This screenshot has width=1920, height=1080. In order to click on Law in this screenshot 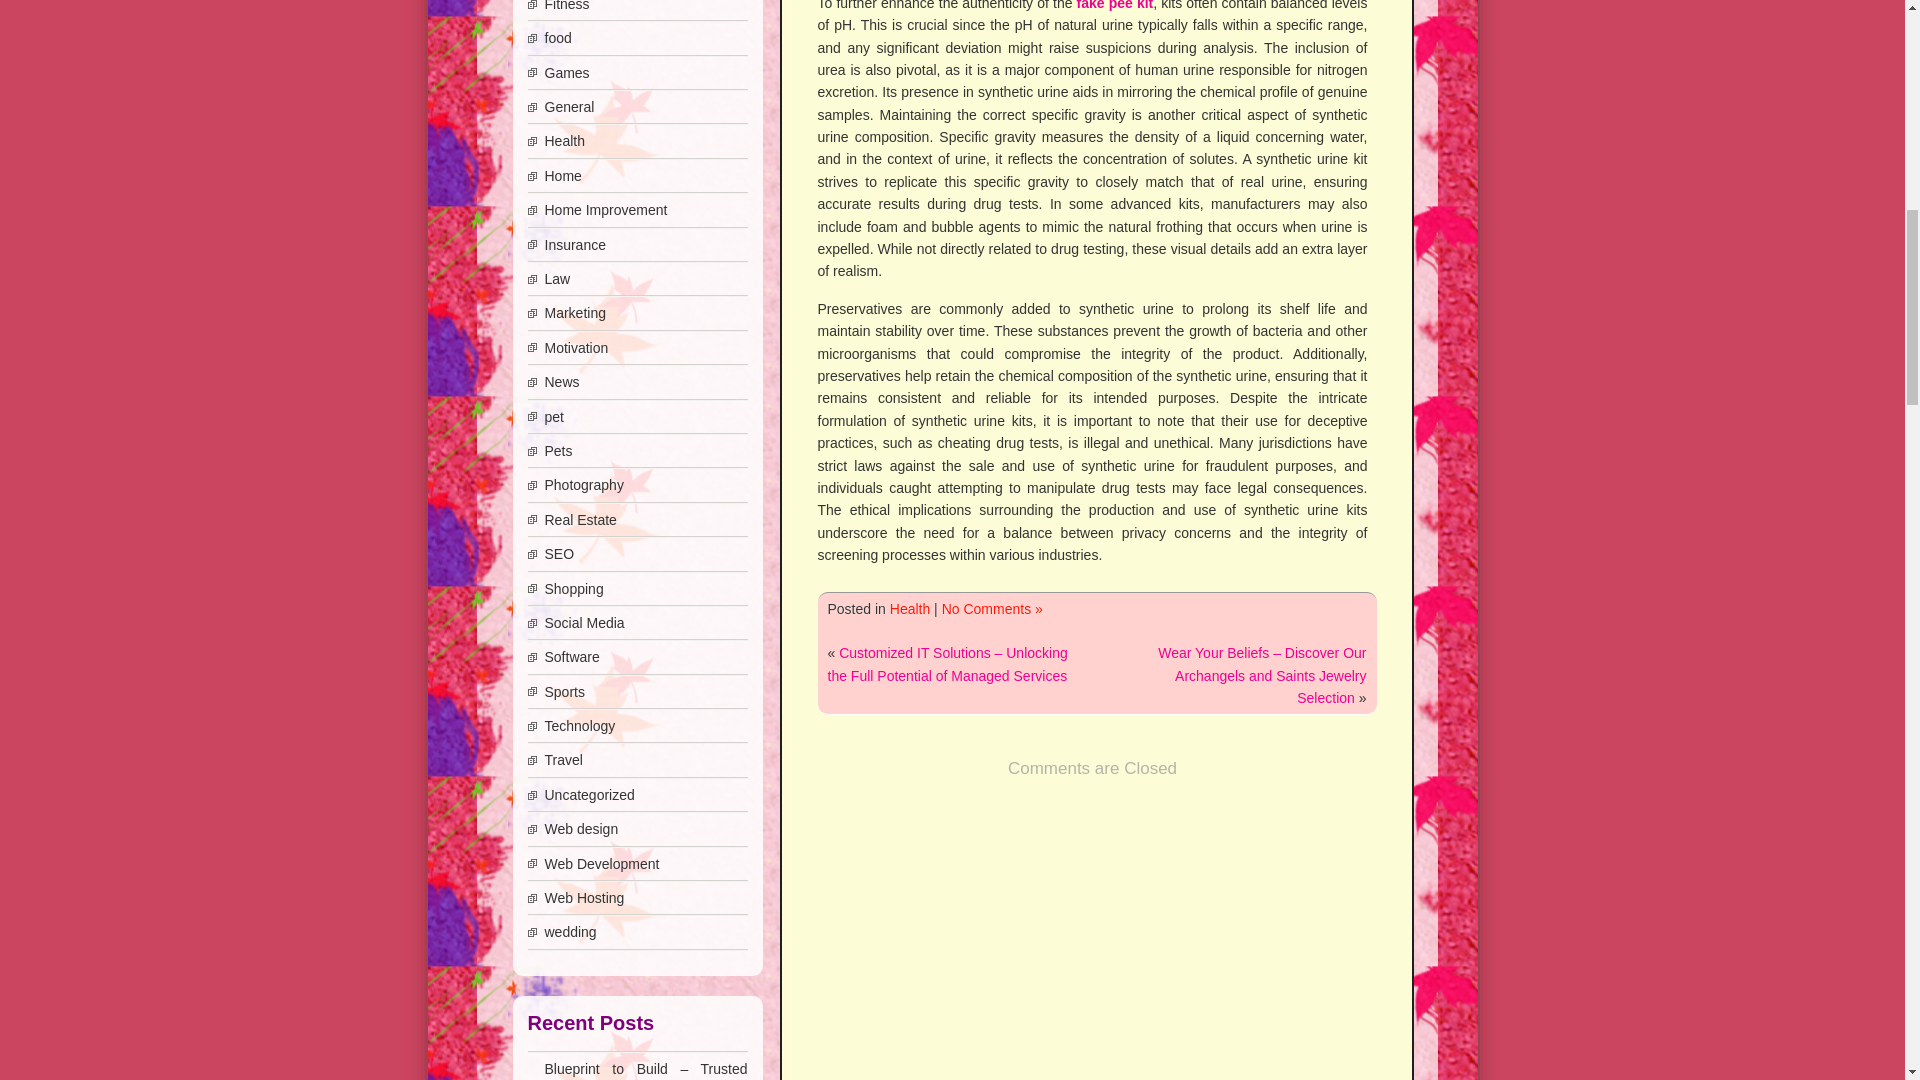, I will do `click(556, 279)`.